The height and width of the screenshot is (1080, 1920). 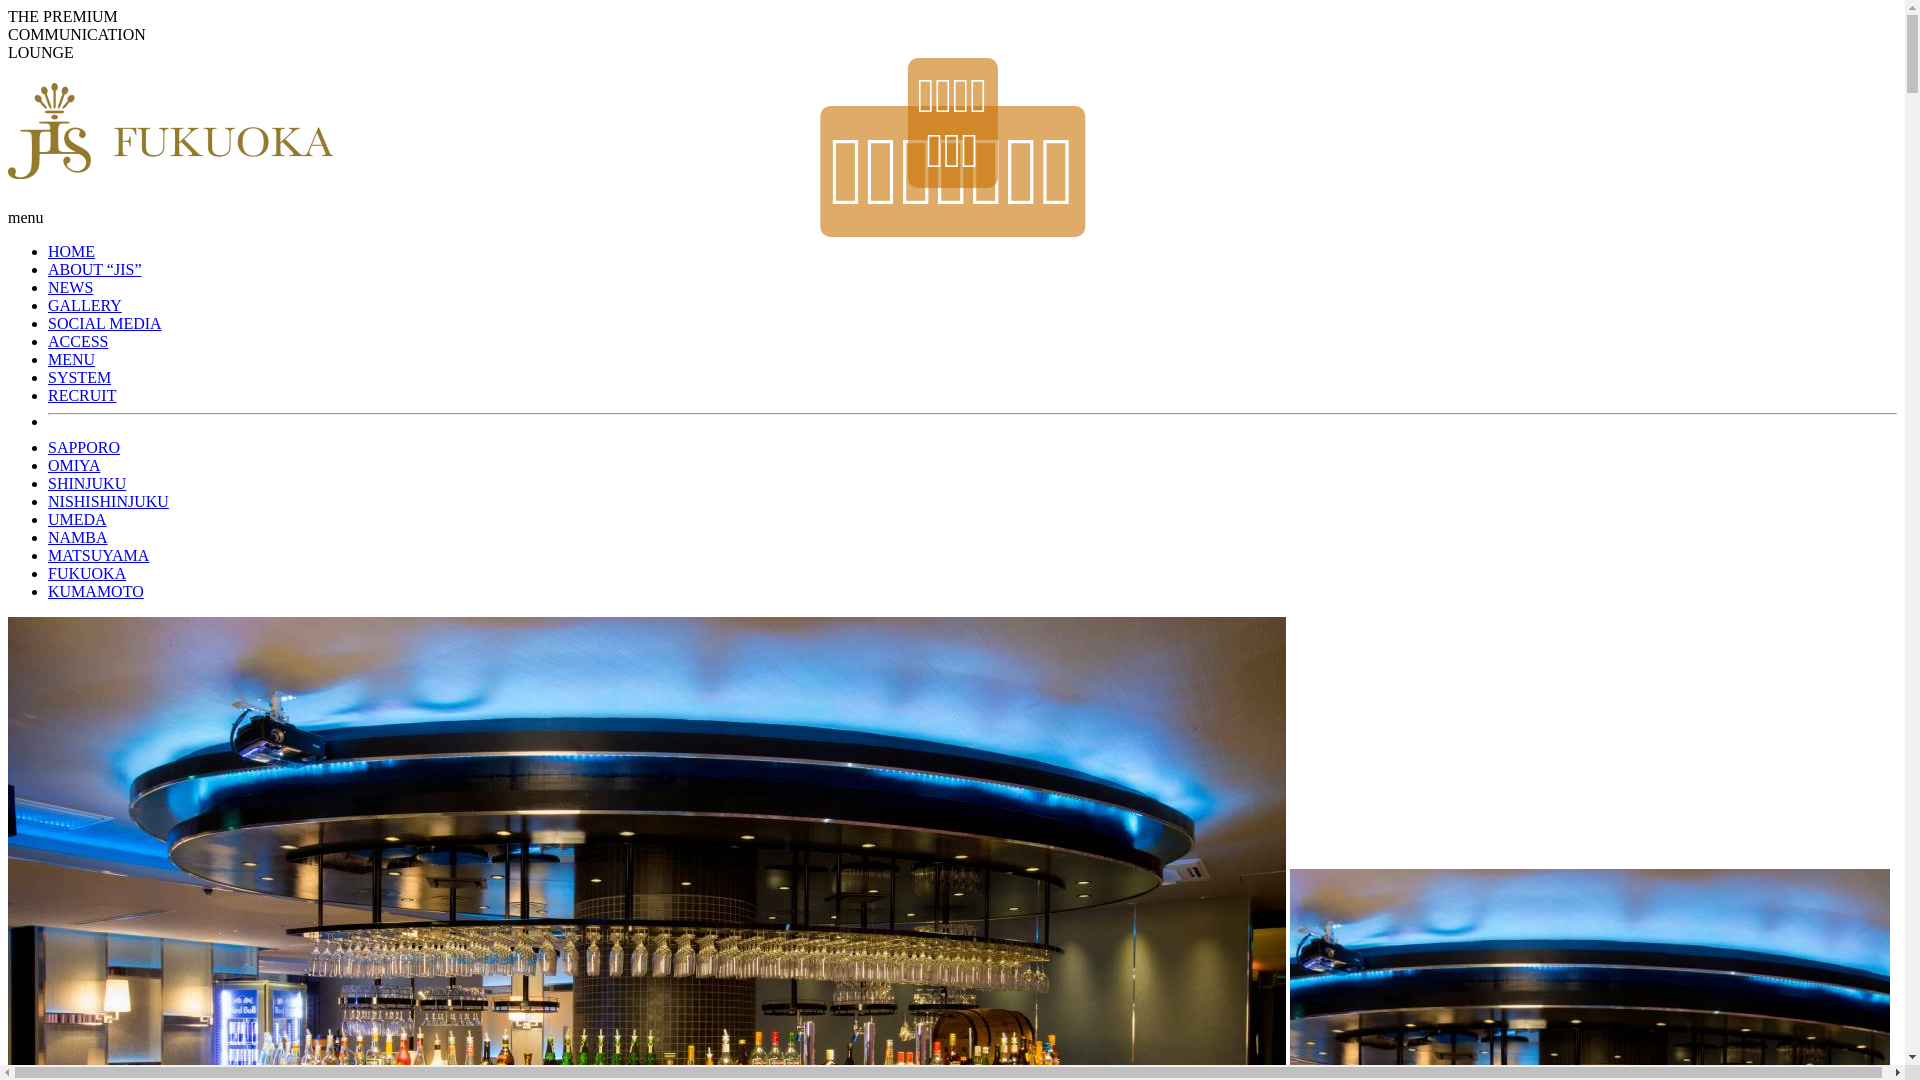 I want to click on SAPPORO, so click(x=84, y=448).